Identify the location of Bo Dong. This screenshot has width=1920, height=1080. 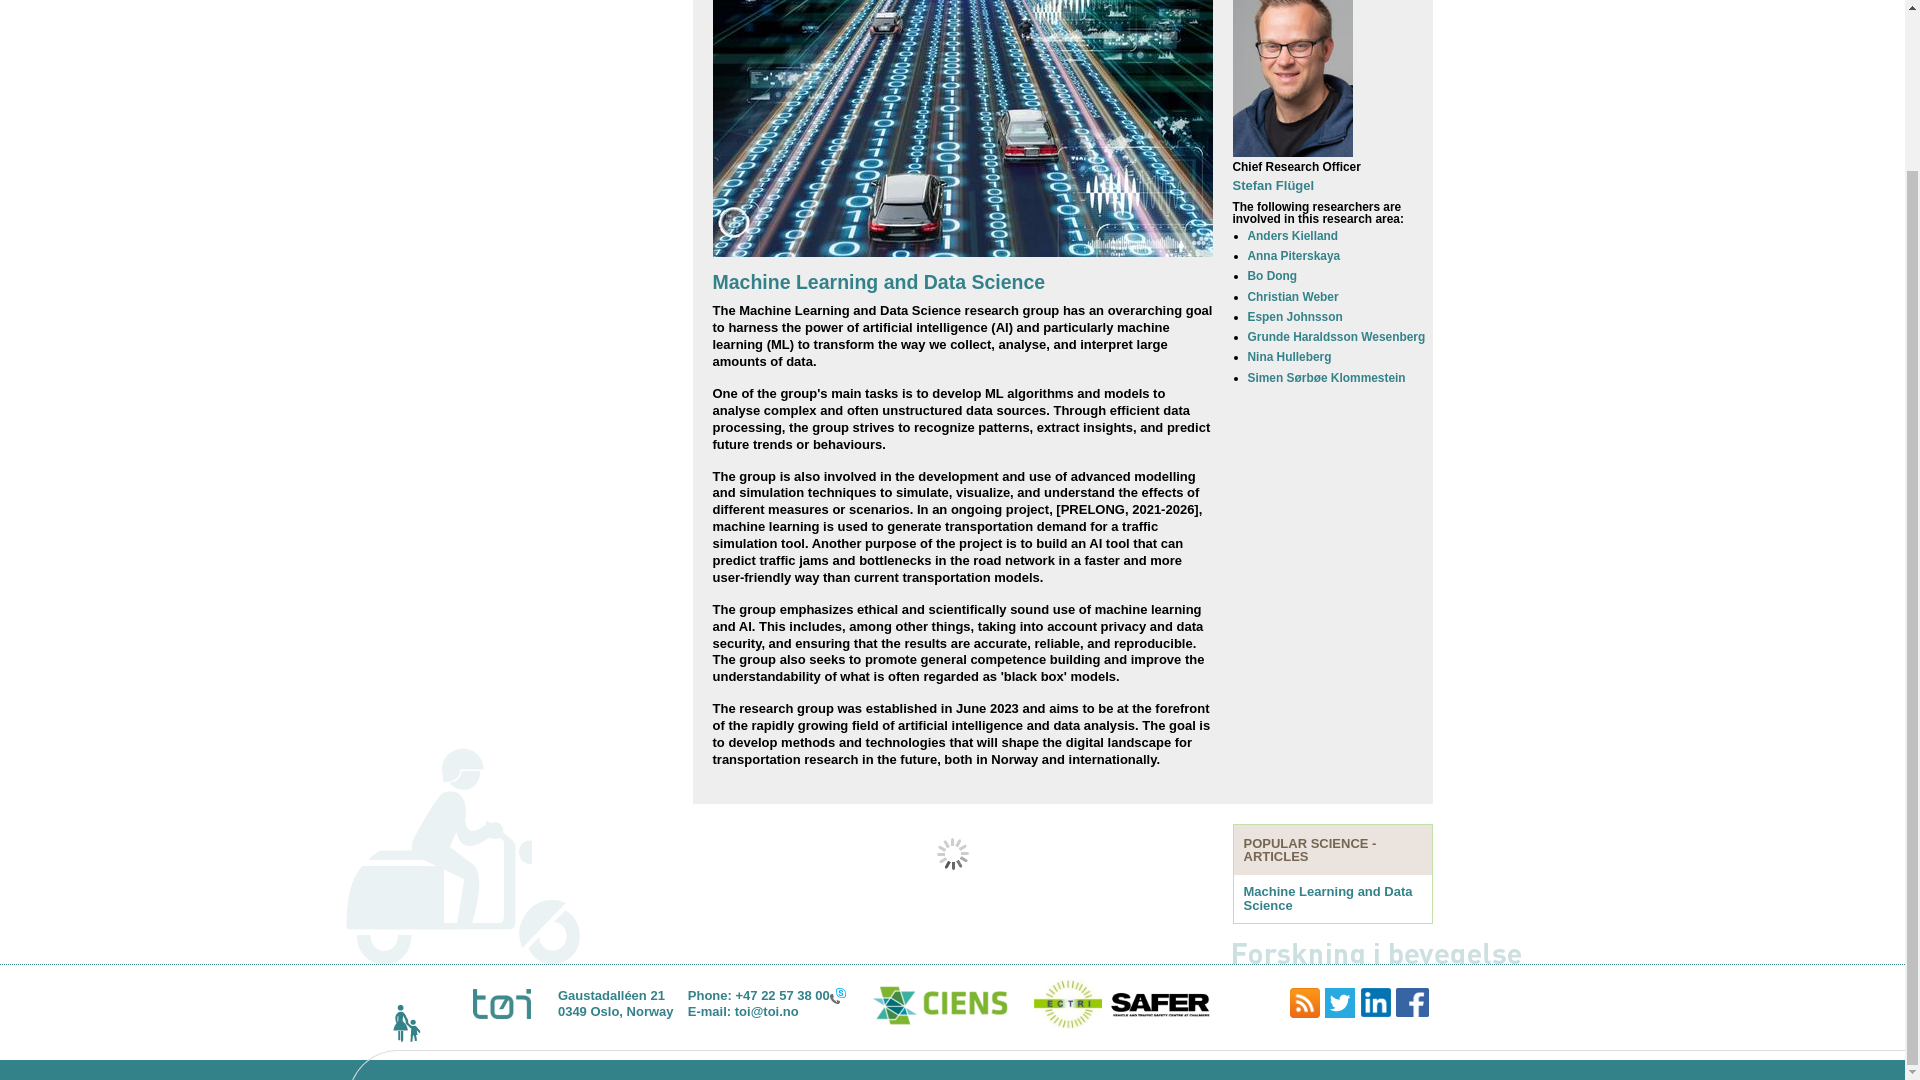
(1272, 275).